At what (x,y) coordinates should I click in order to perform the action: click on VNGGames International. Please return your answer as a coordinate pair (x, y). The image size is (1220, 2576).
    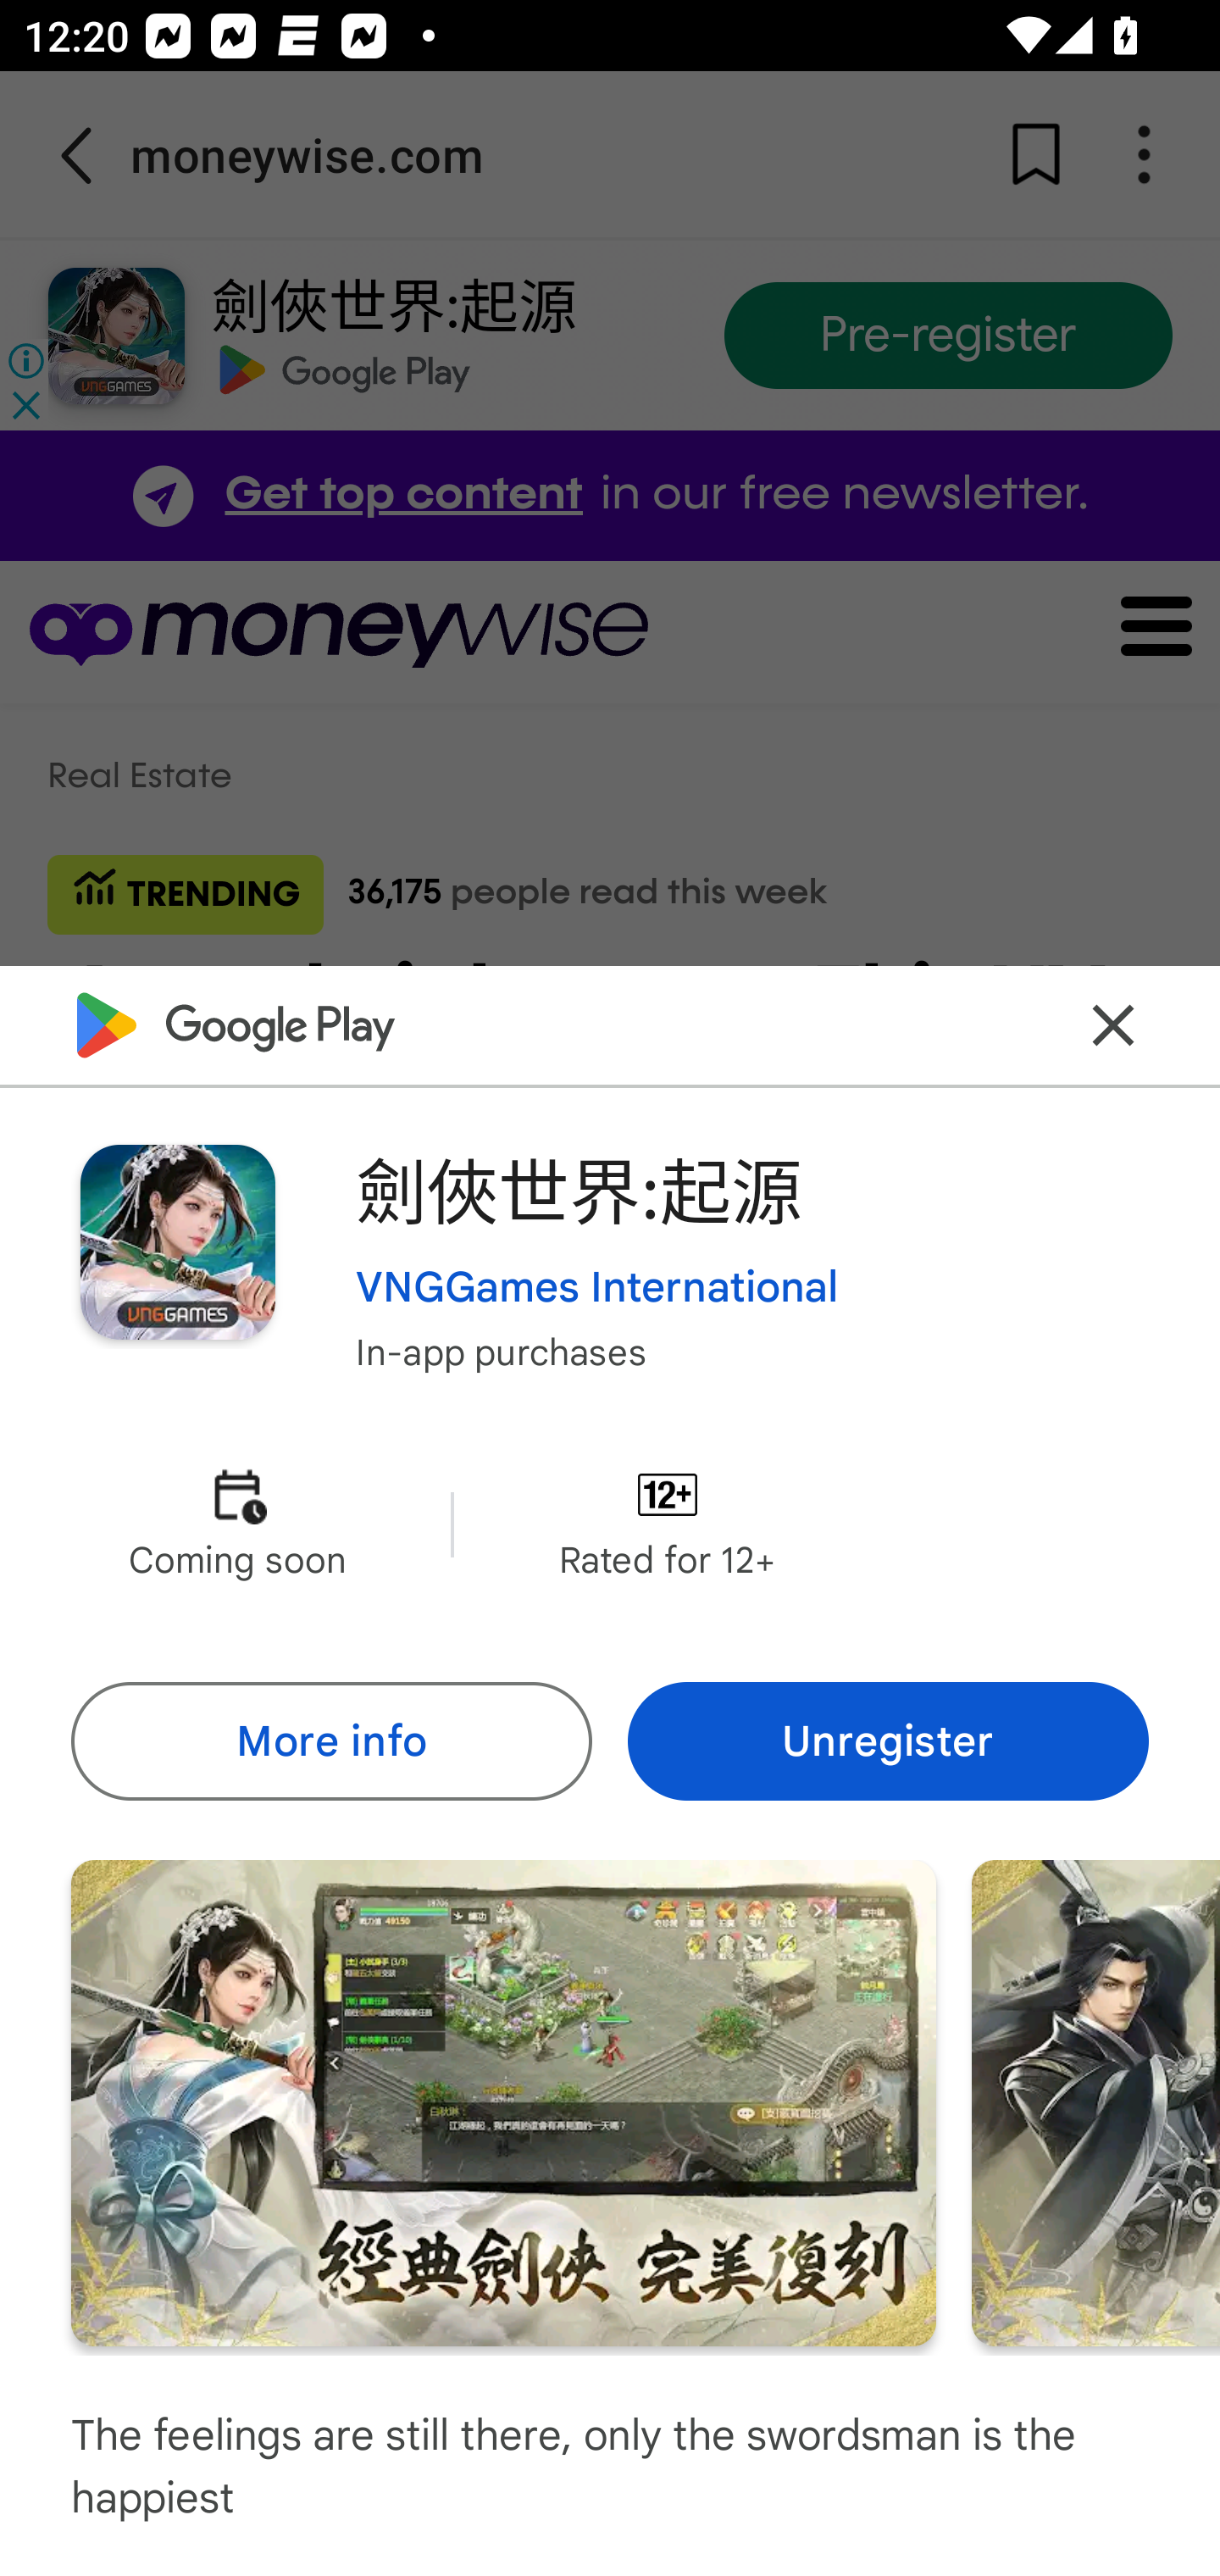
    Looking at the image, I should click on (597, 1286).